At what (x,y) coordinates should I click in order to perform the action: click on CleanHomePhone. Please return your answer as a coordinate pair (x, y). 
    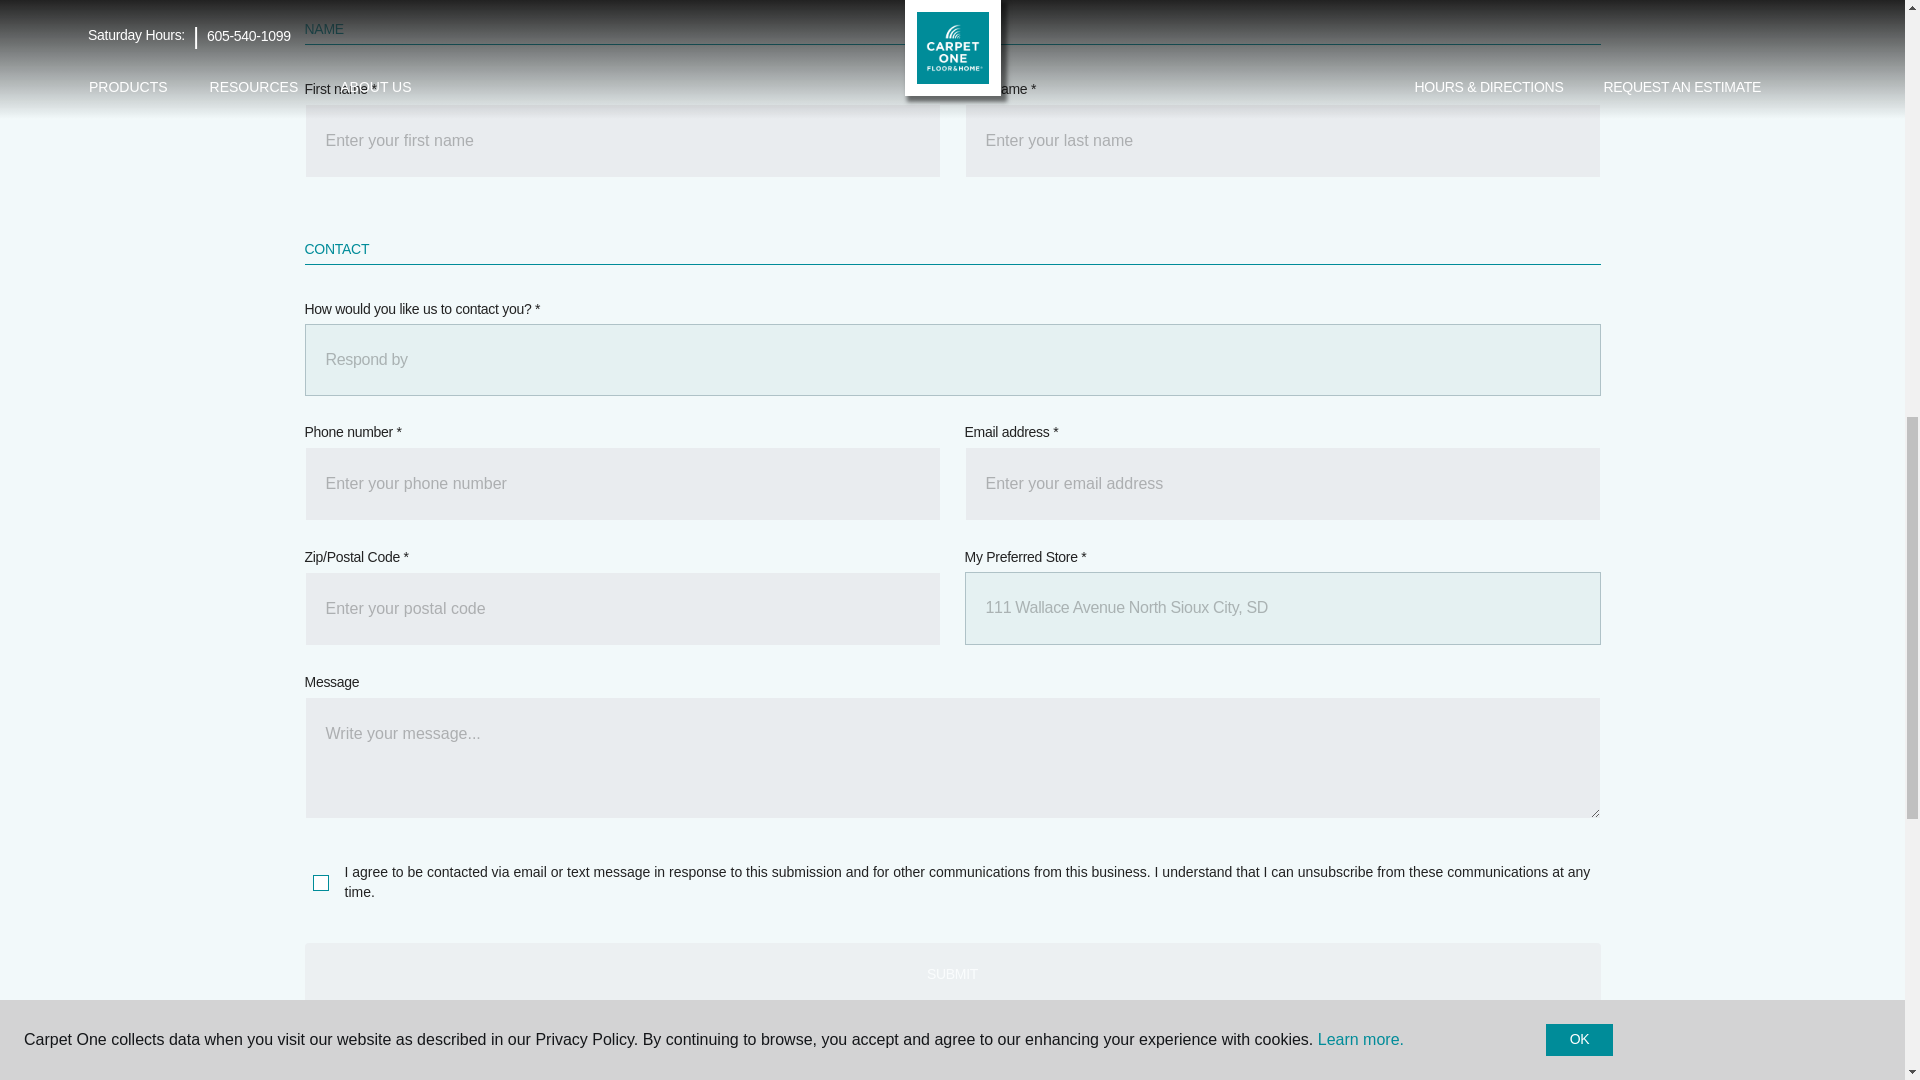
    Looking at the image, I should click on (622, 484).